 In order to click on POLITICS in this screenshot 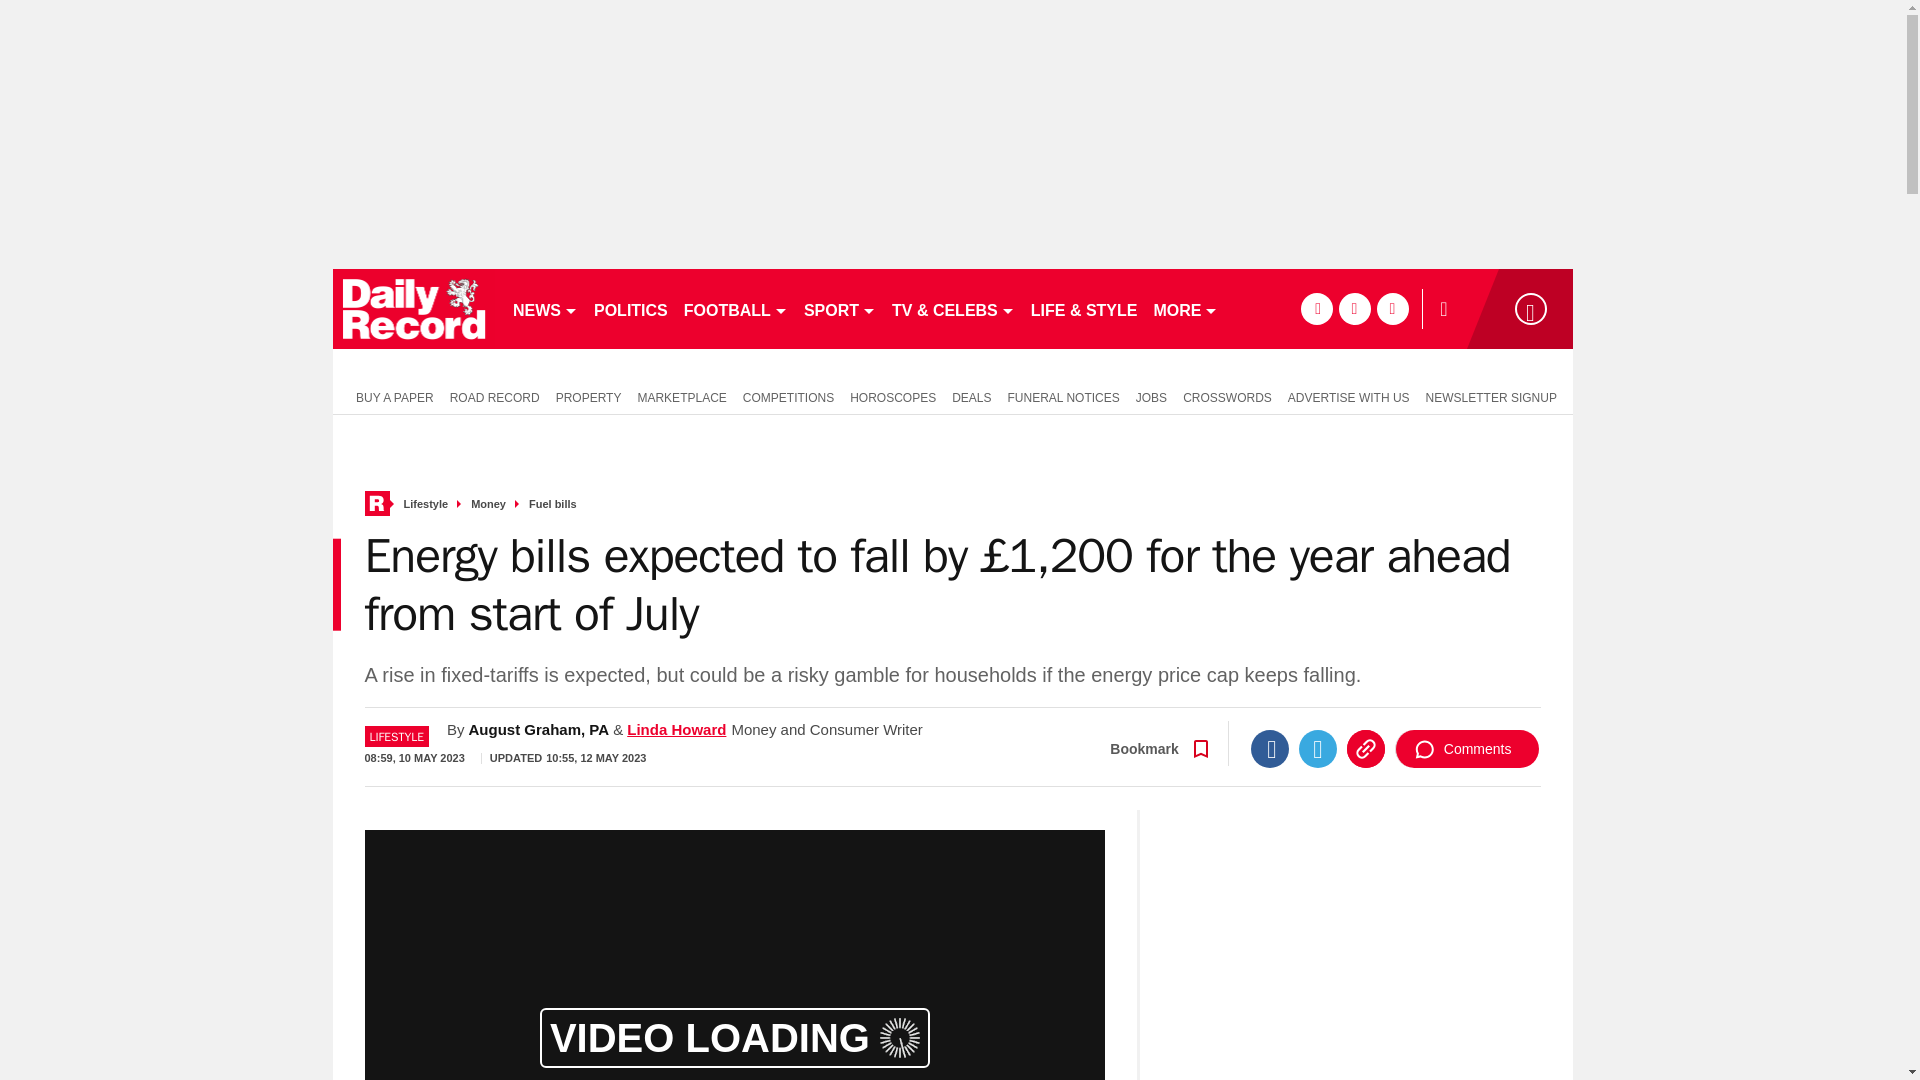, I will do `click(630, 308)`.